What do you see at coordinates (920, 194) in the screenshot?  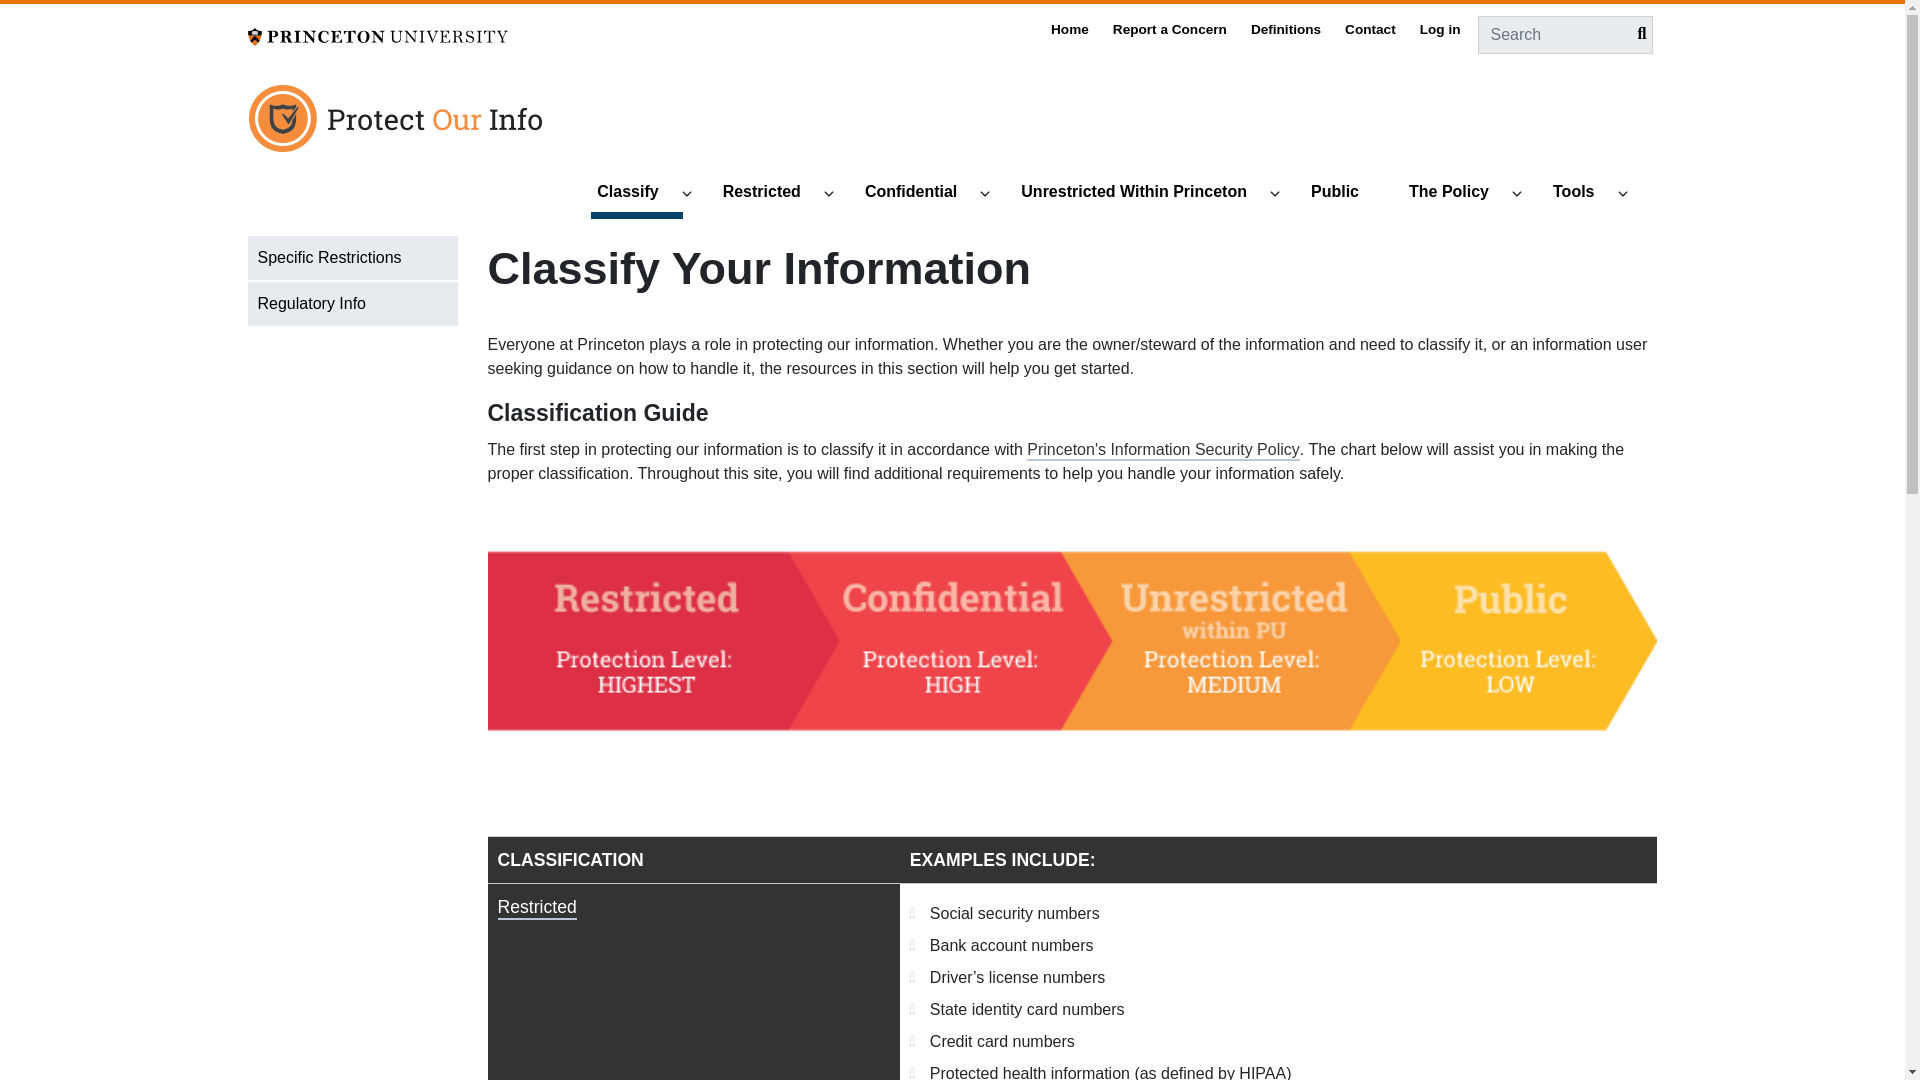 I see `Confidential` at bounding box center [920, 194].